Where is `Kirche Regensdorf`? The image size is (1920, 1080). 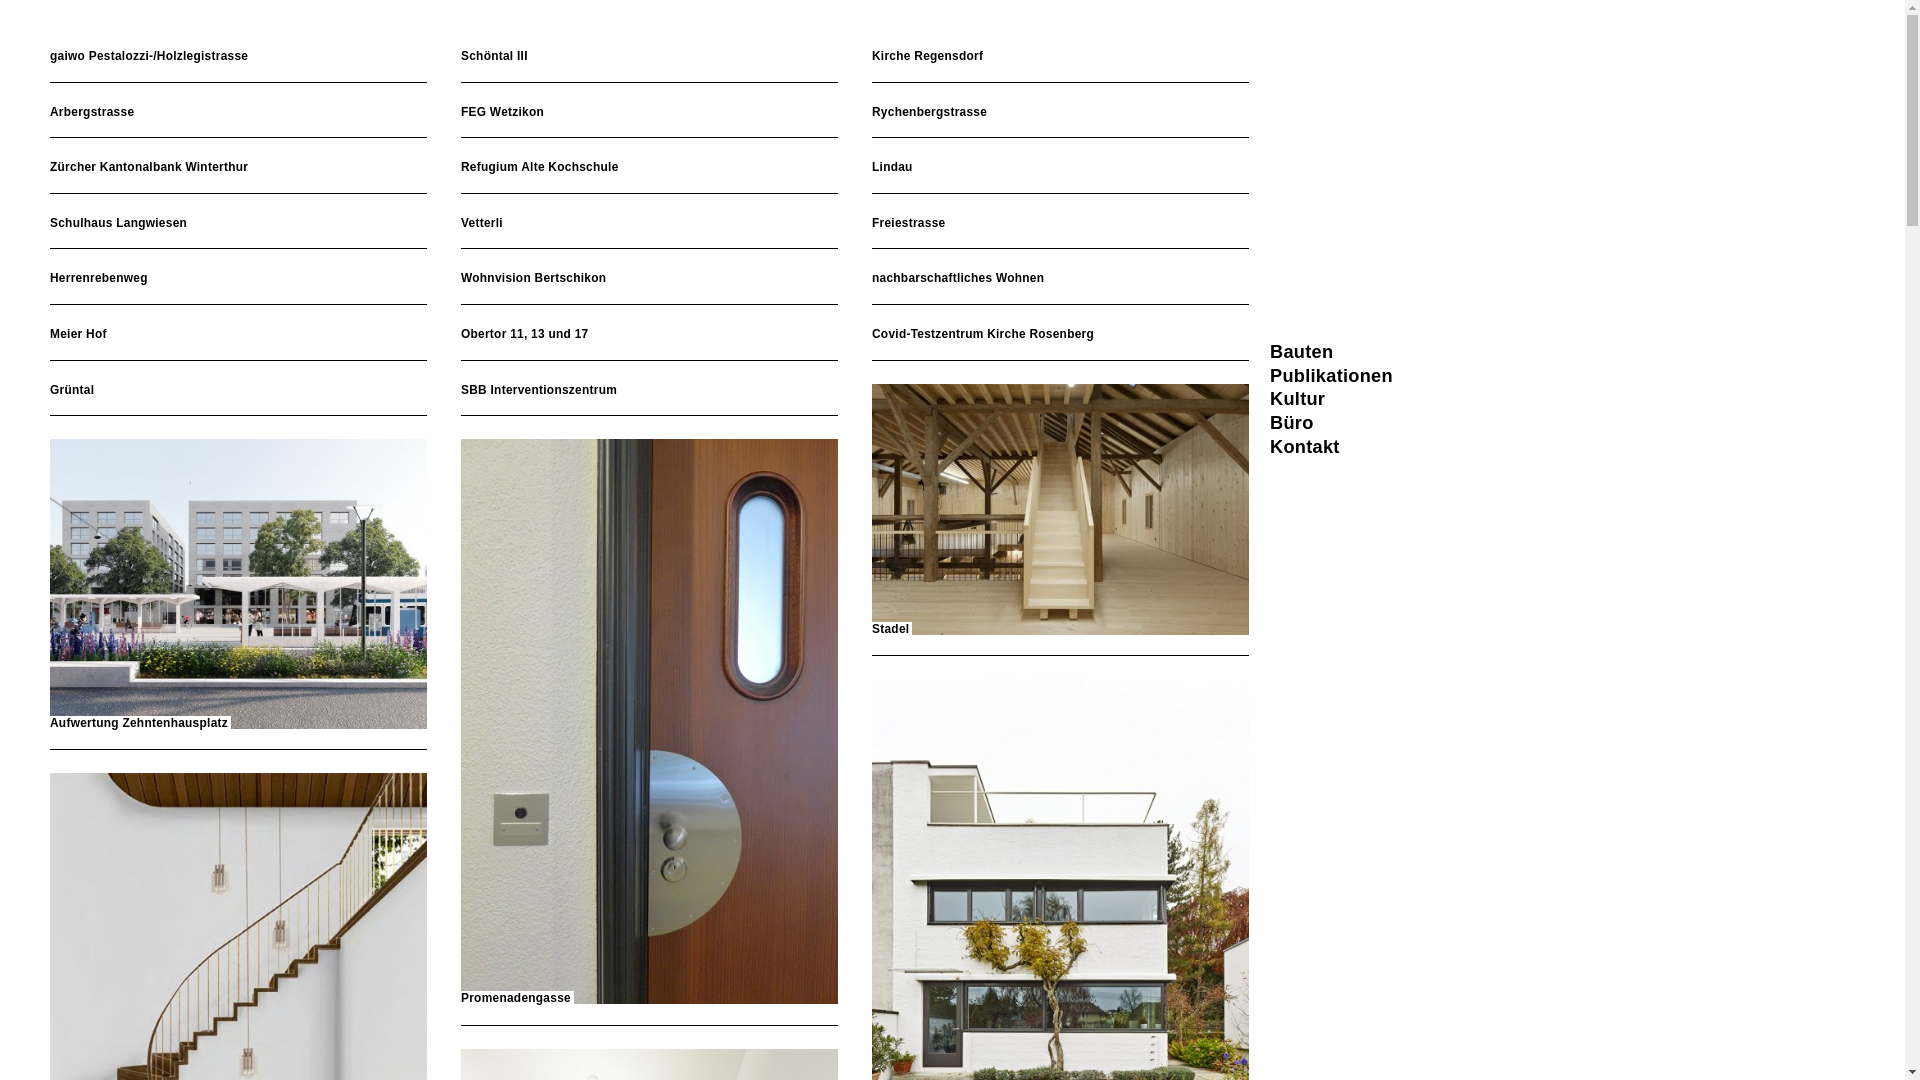
Kirche Regensdorf is located at coordinates (1060, 57).